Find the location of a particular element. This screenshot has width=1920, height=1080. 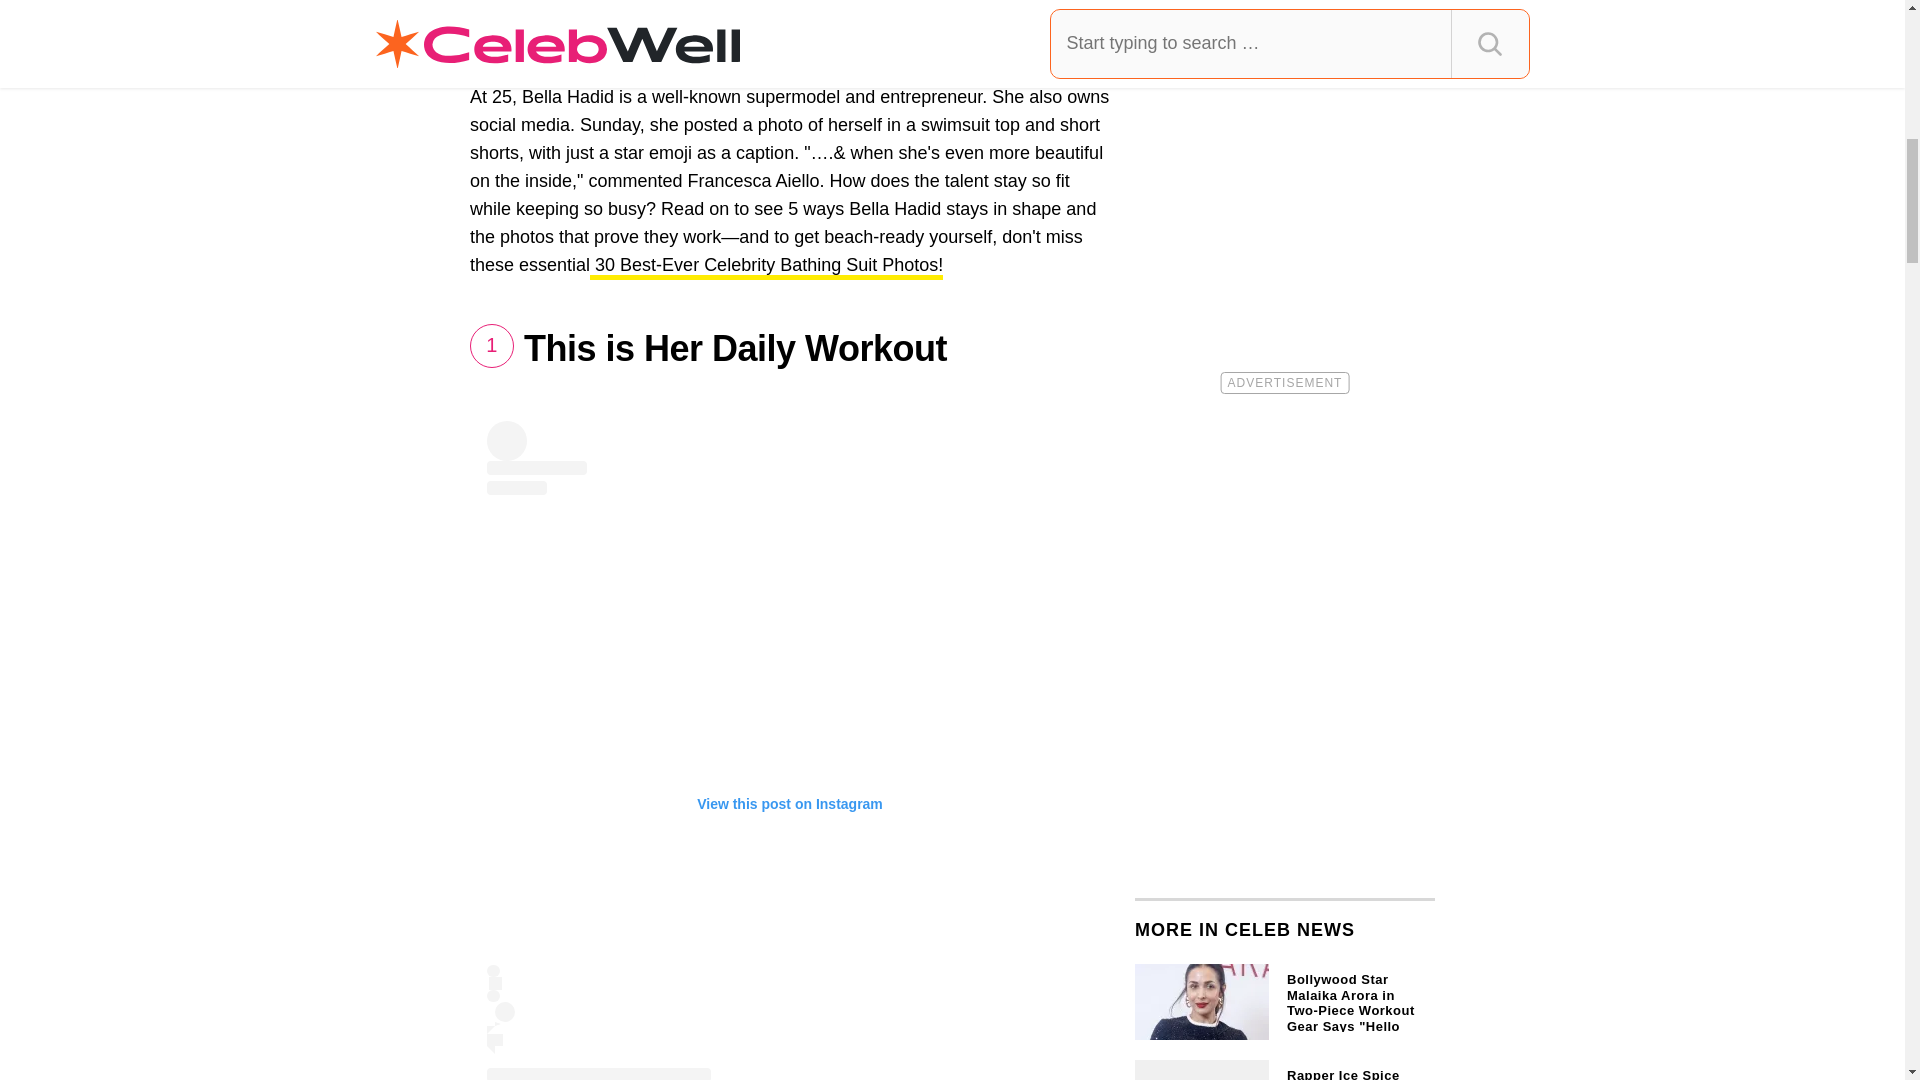

Facebook is located at coordinates (537, 42).